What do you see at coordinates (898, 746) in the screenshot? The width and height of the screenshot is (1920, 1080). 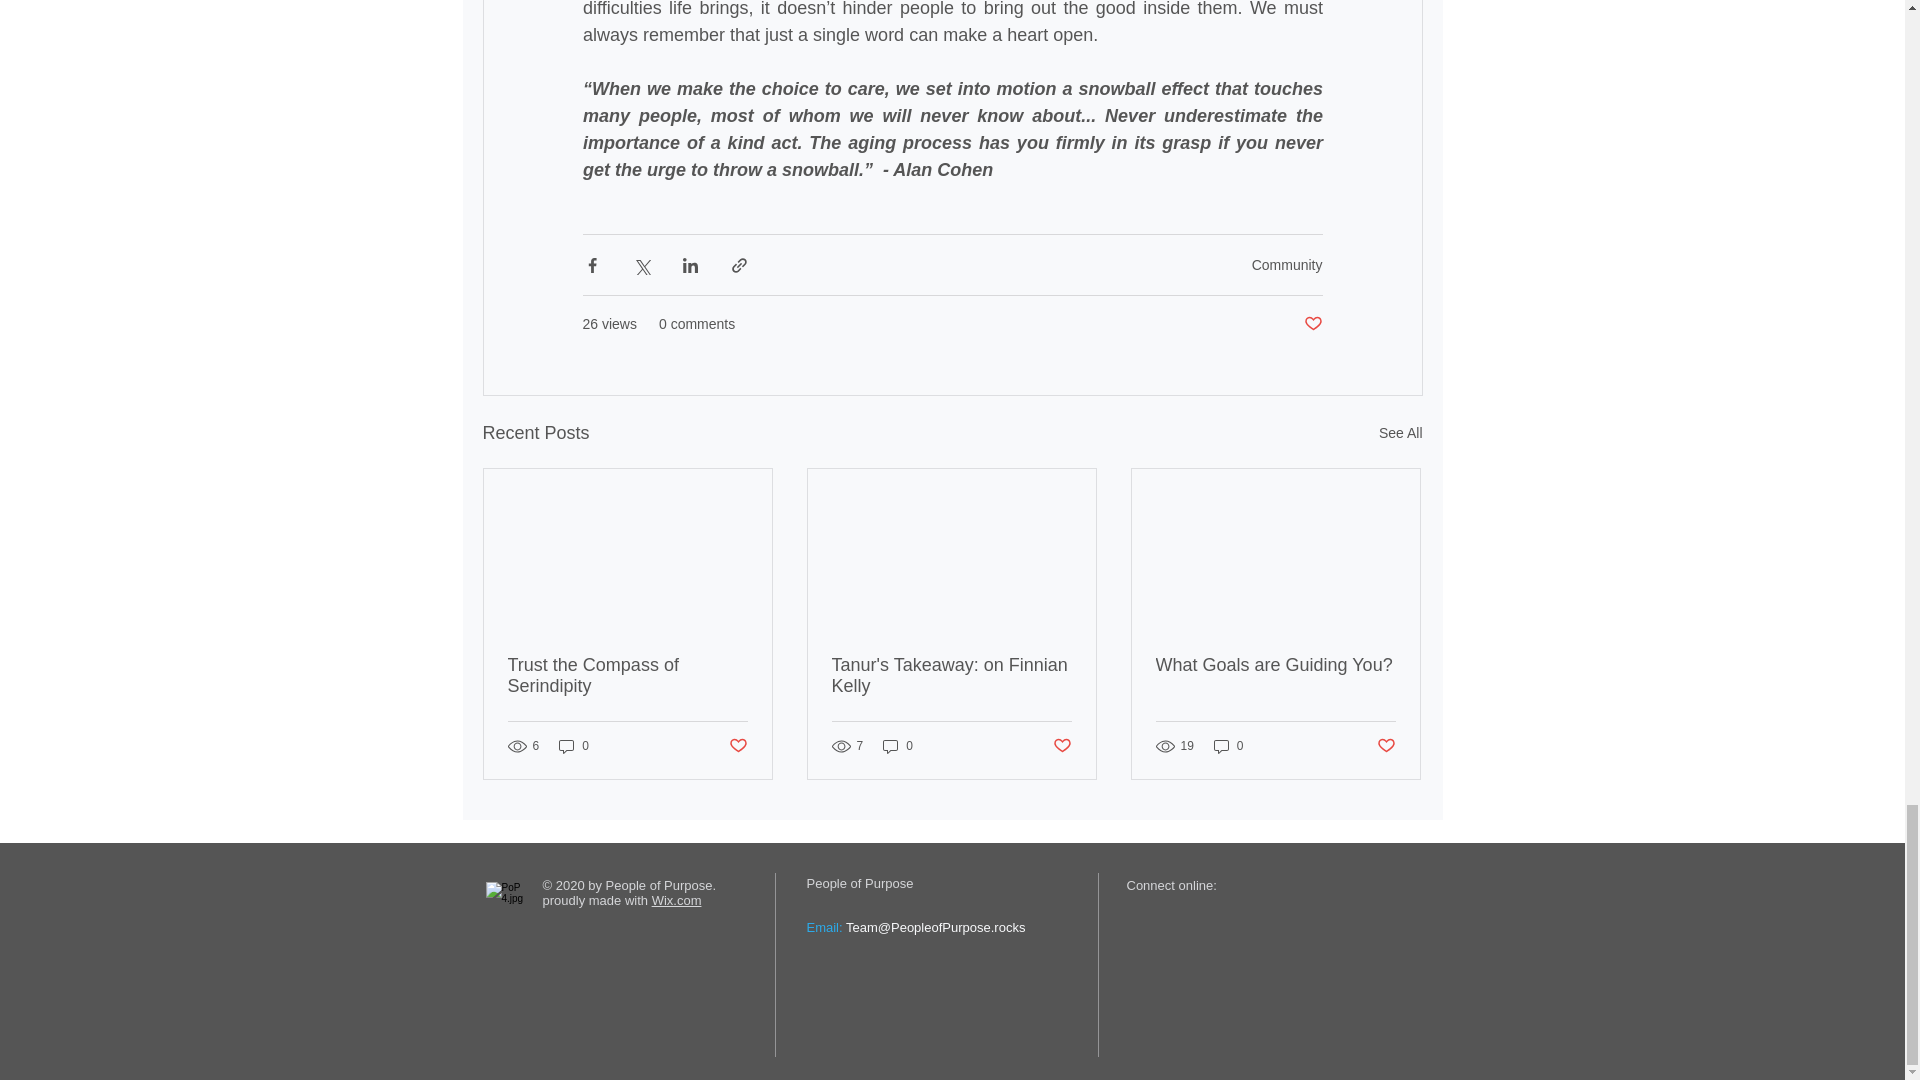 I see `0` at bounding box center [898, 746].